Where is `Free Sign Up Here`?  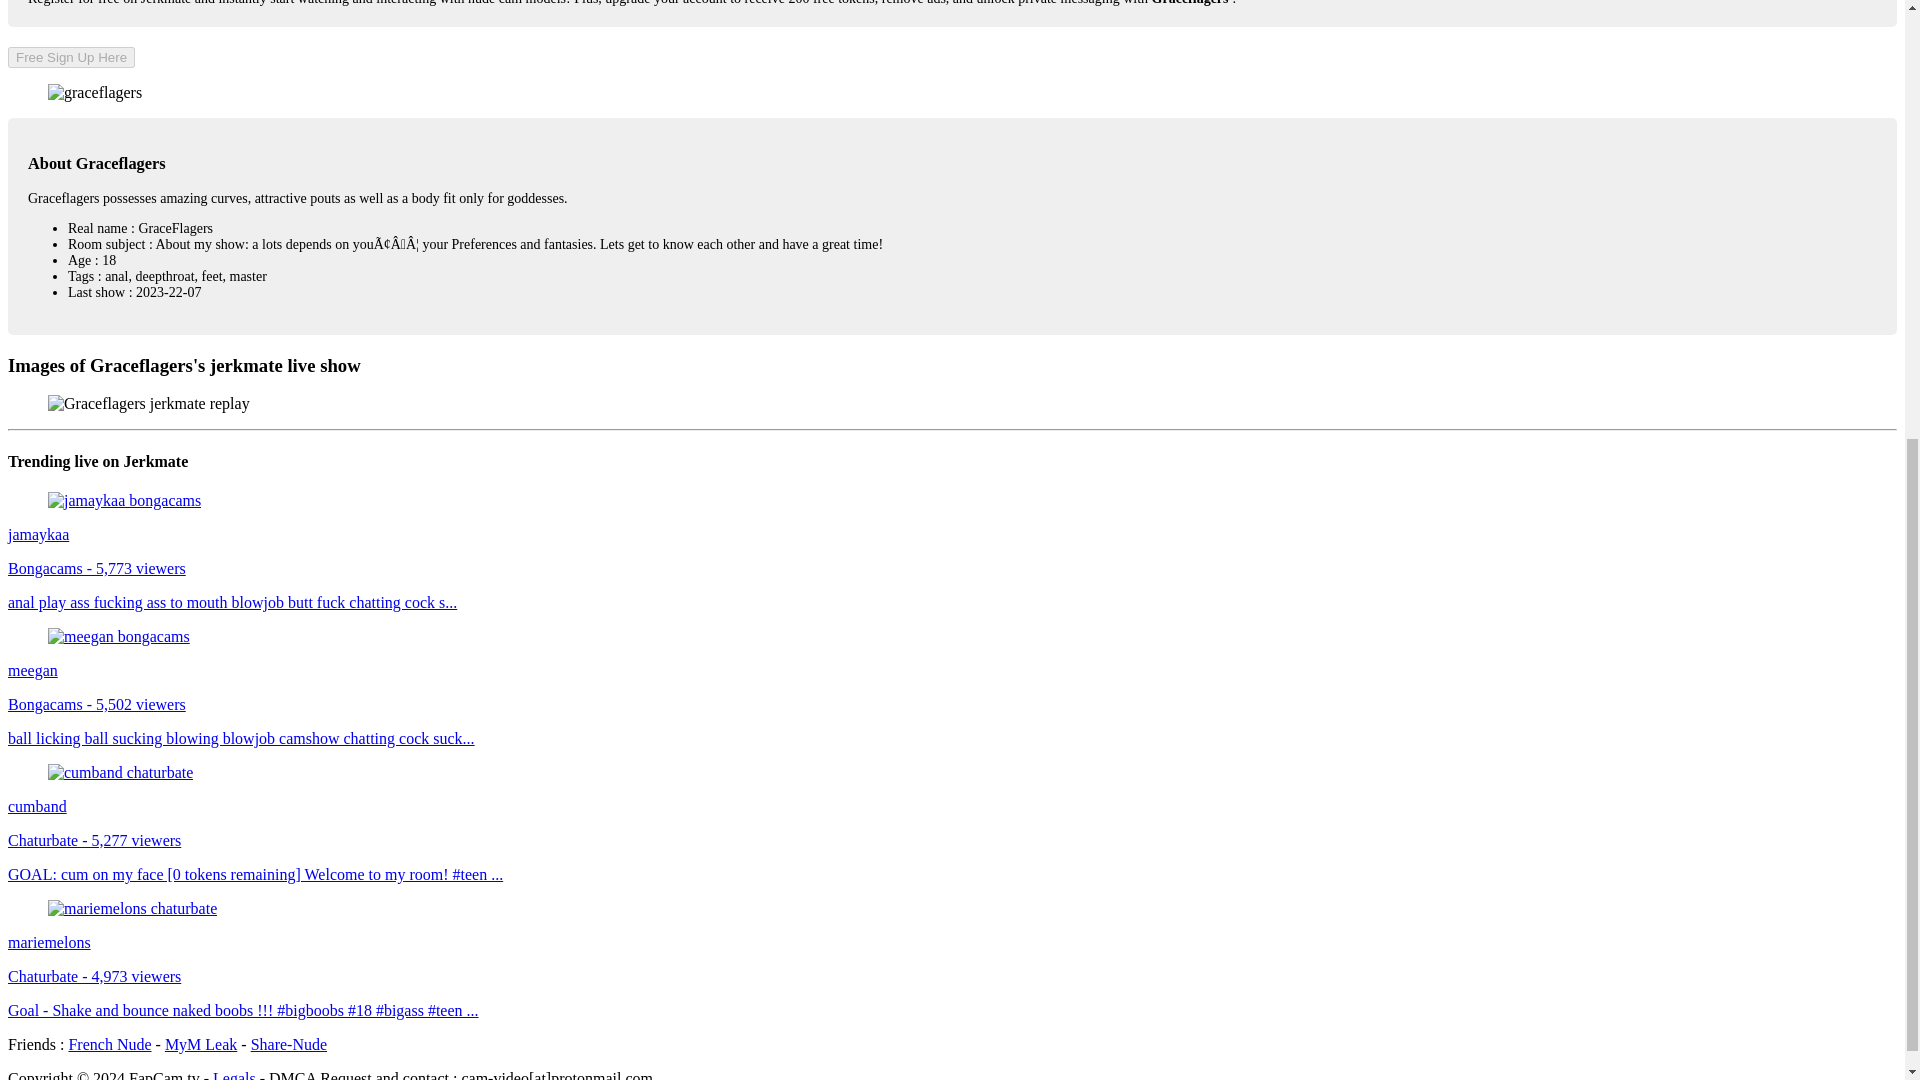
Free Sign Up Here is located at coordinates (70, 56).